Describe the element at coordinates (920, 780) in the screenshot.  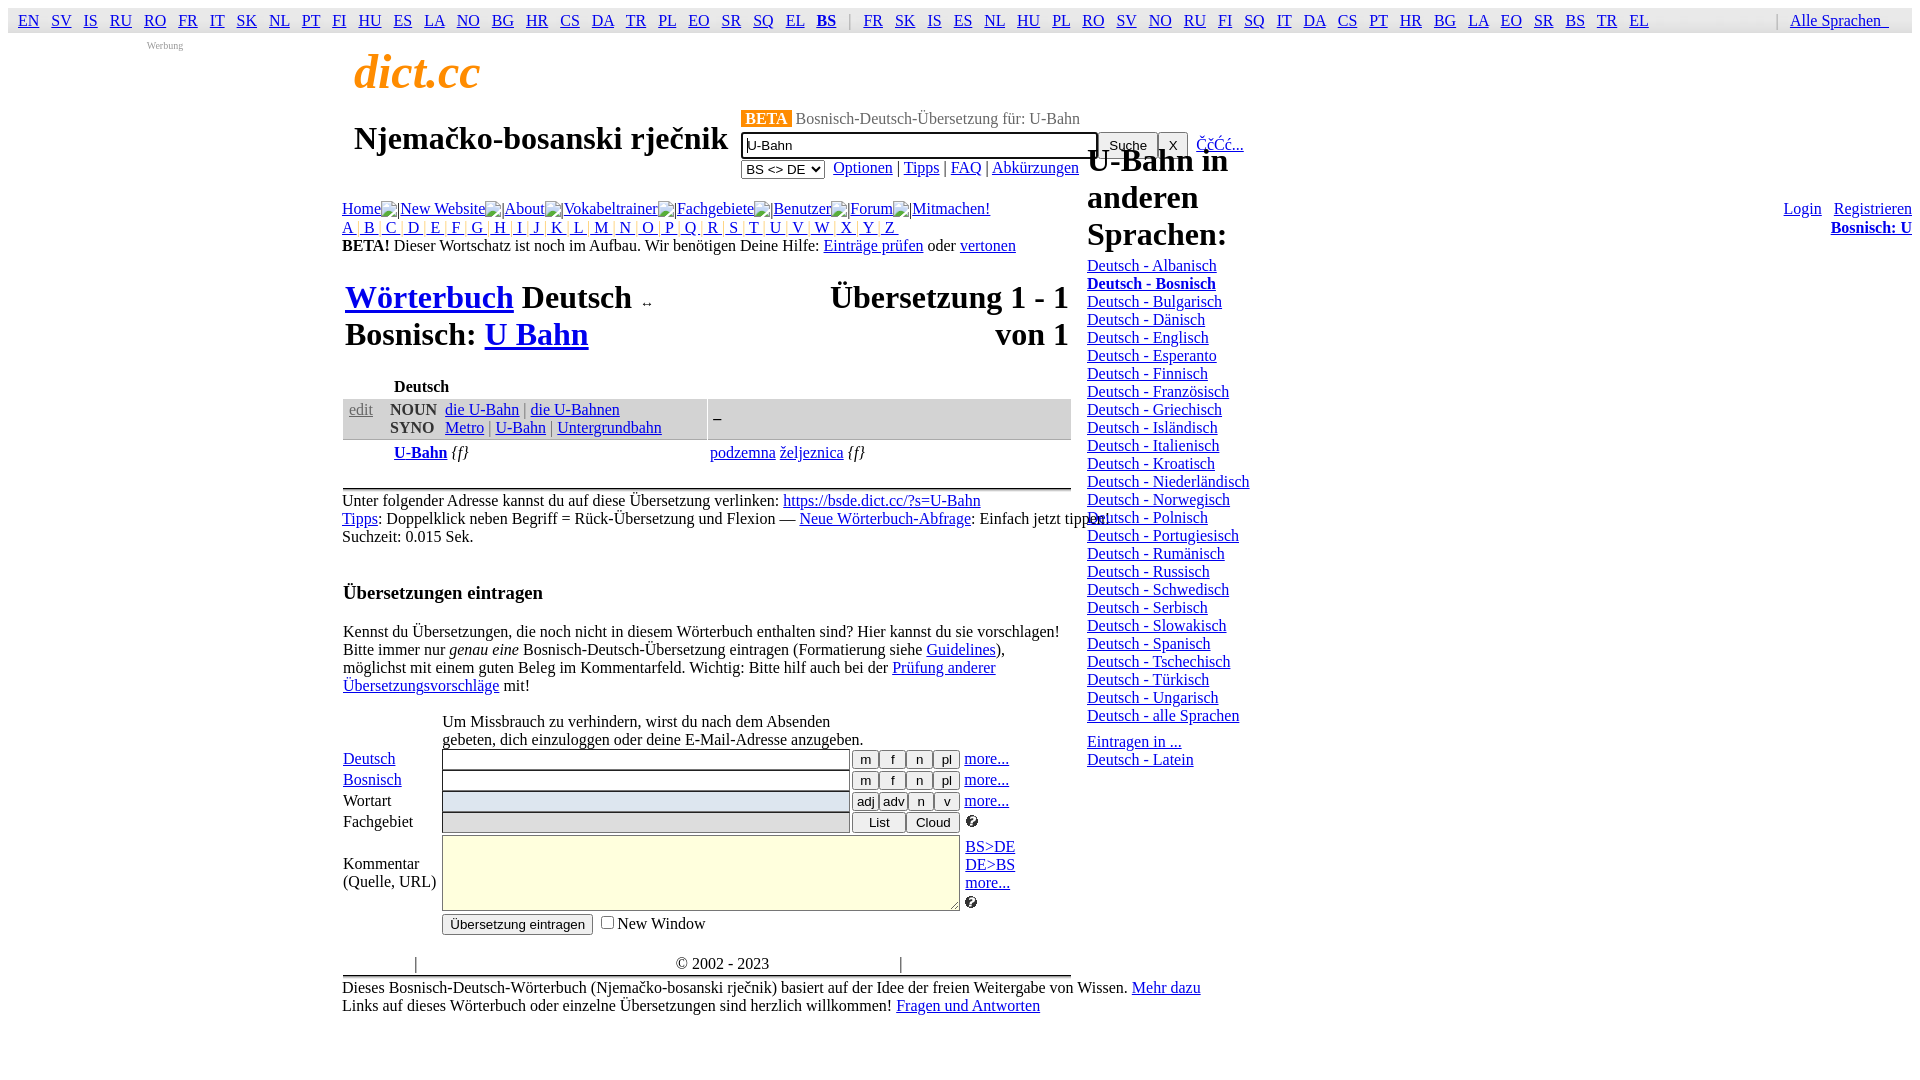
I see `n` at that location.